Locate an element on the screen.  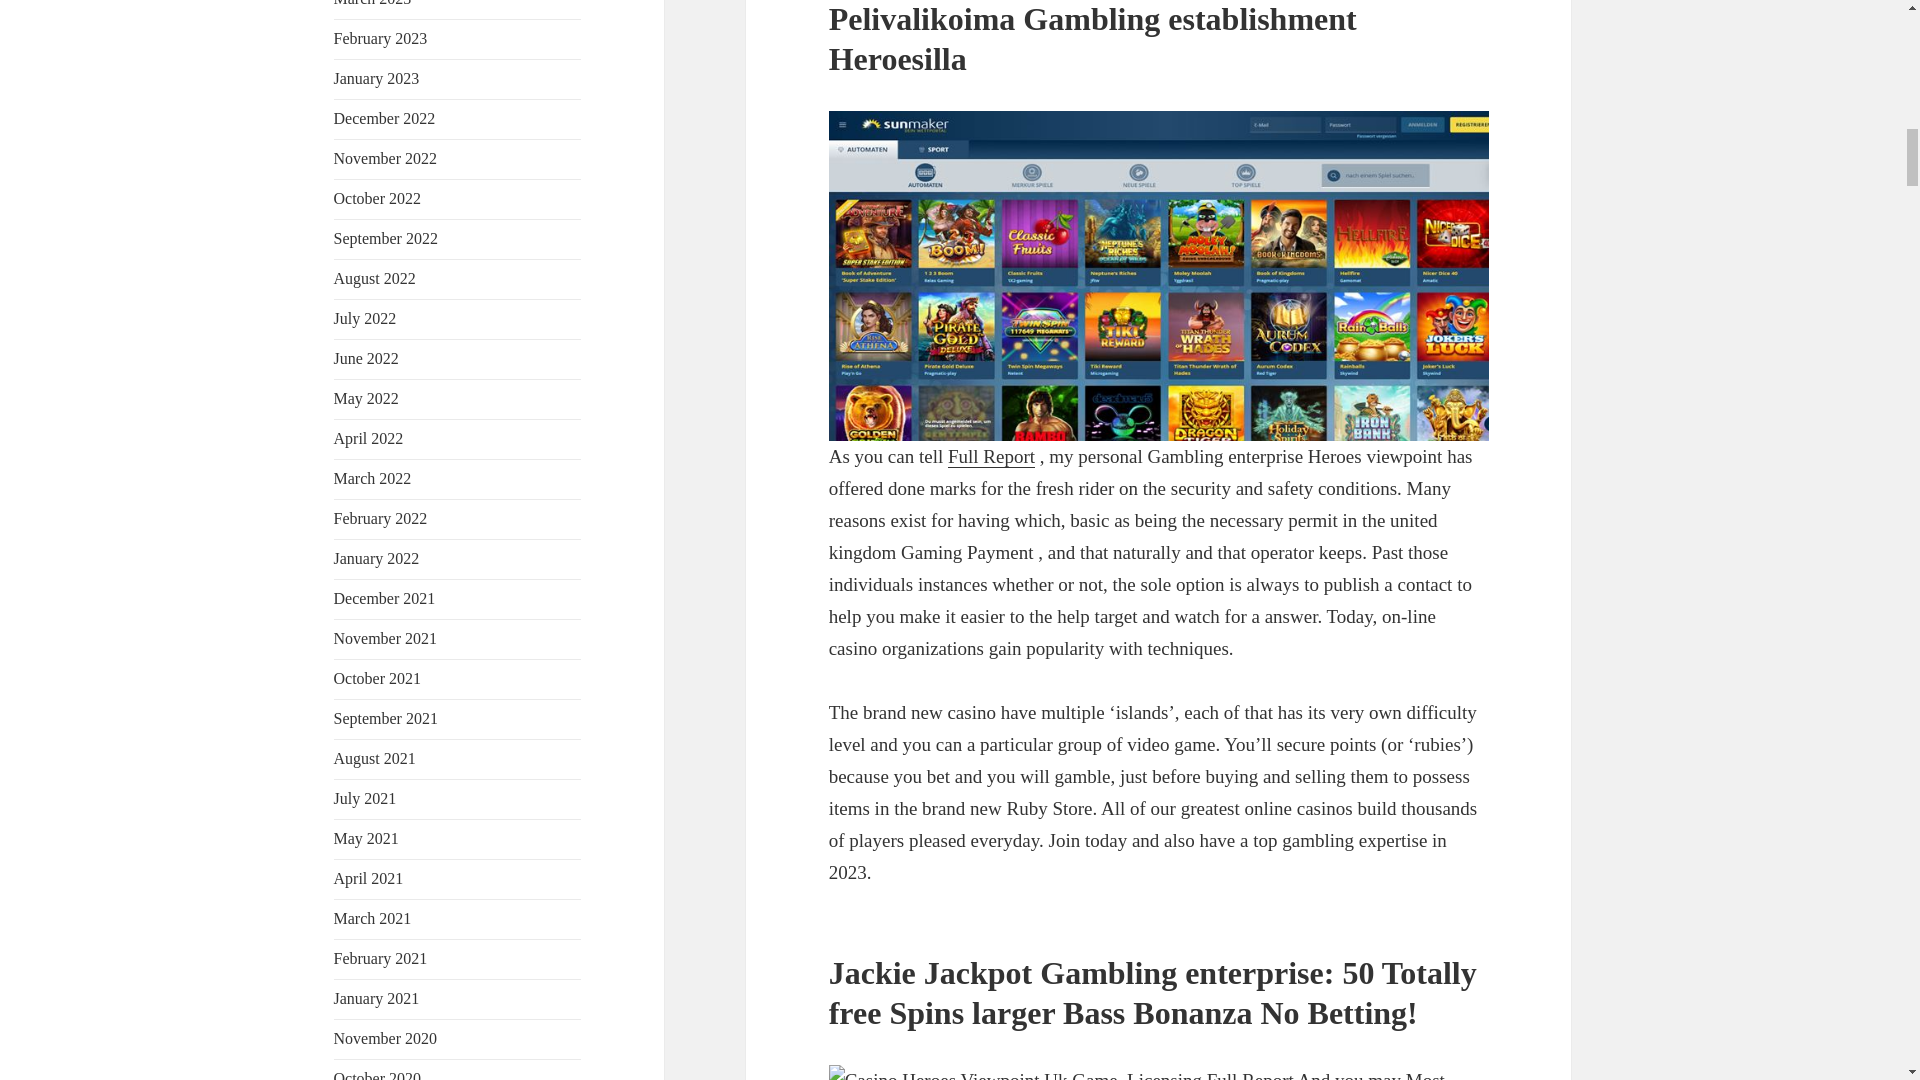
January 2023 is located at coordinates (377, 78).